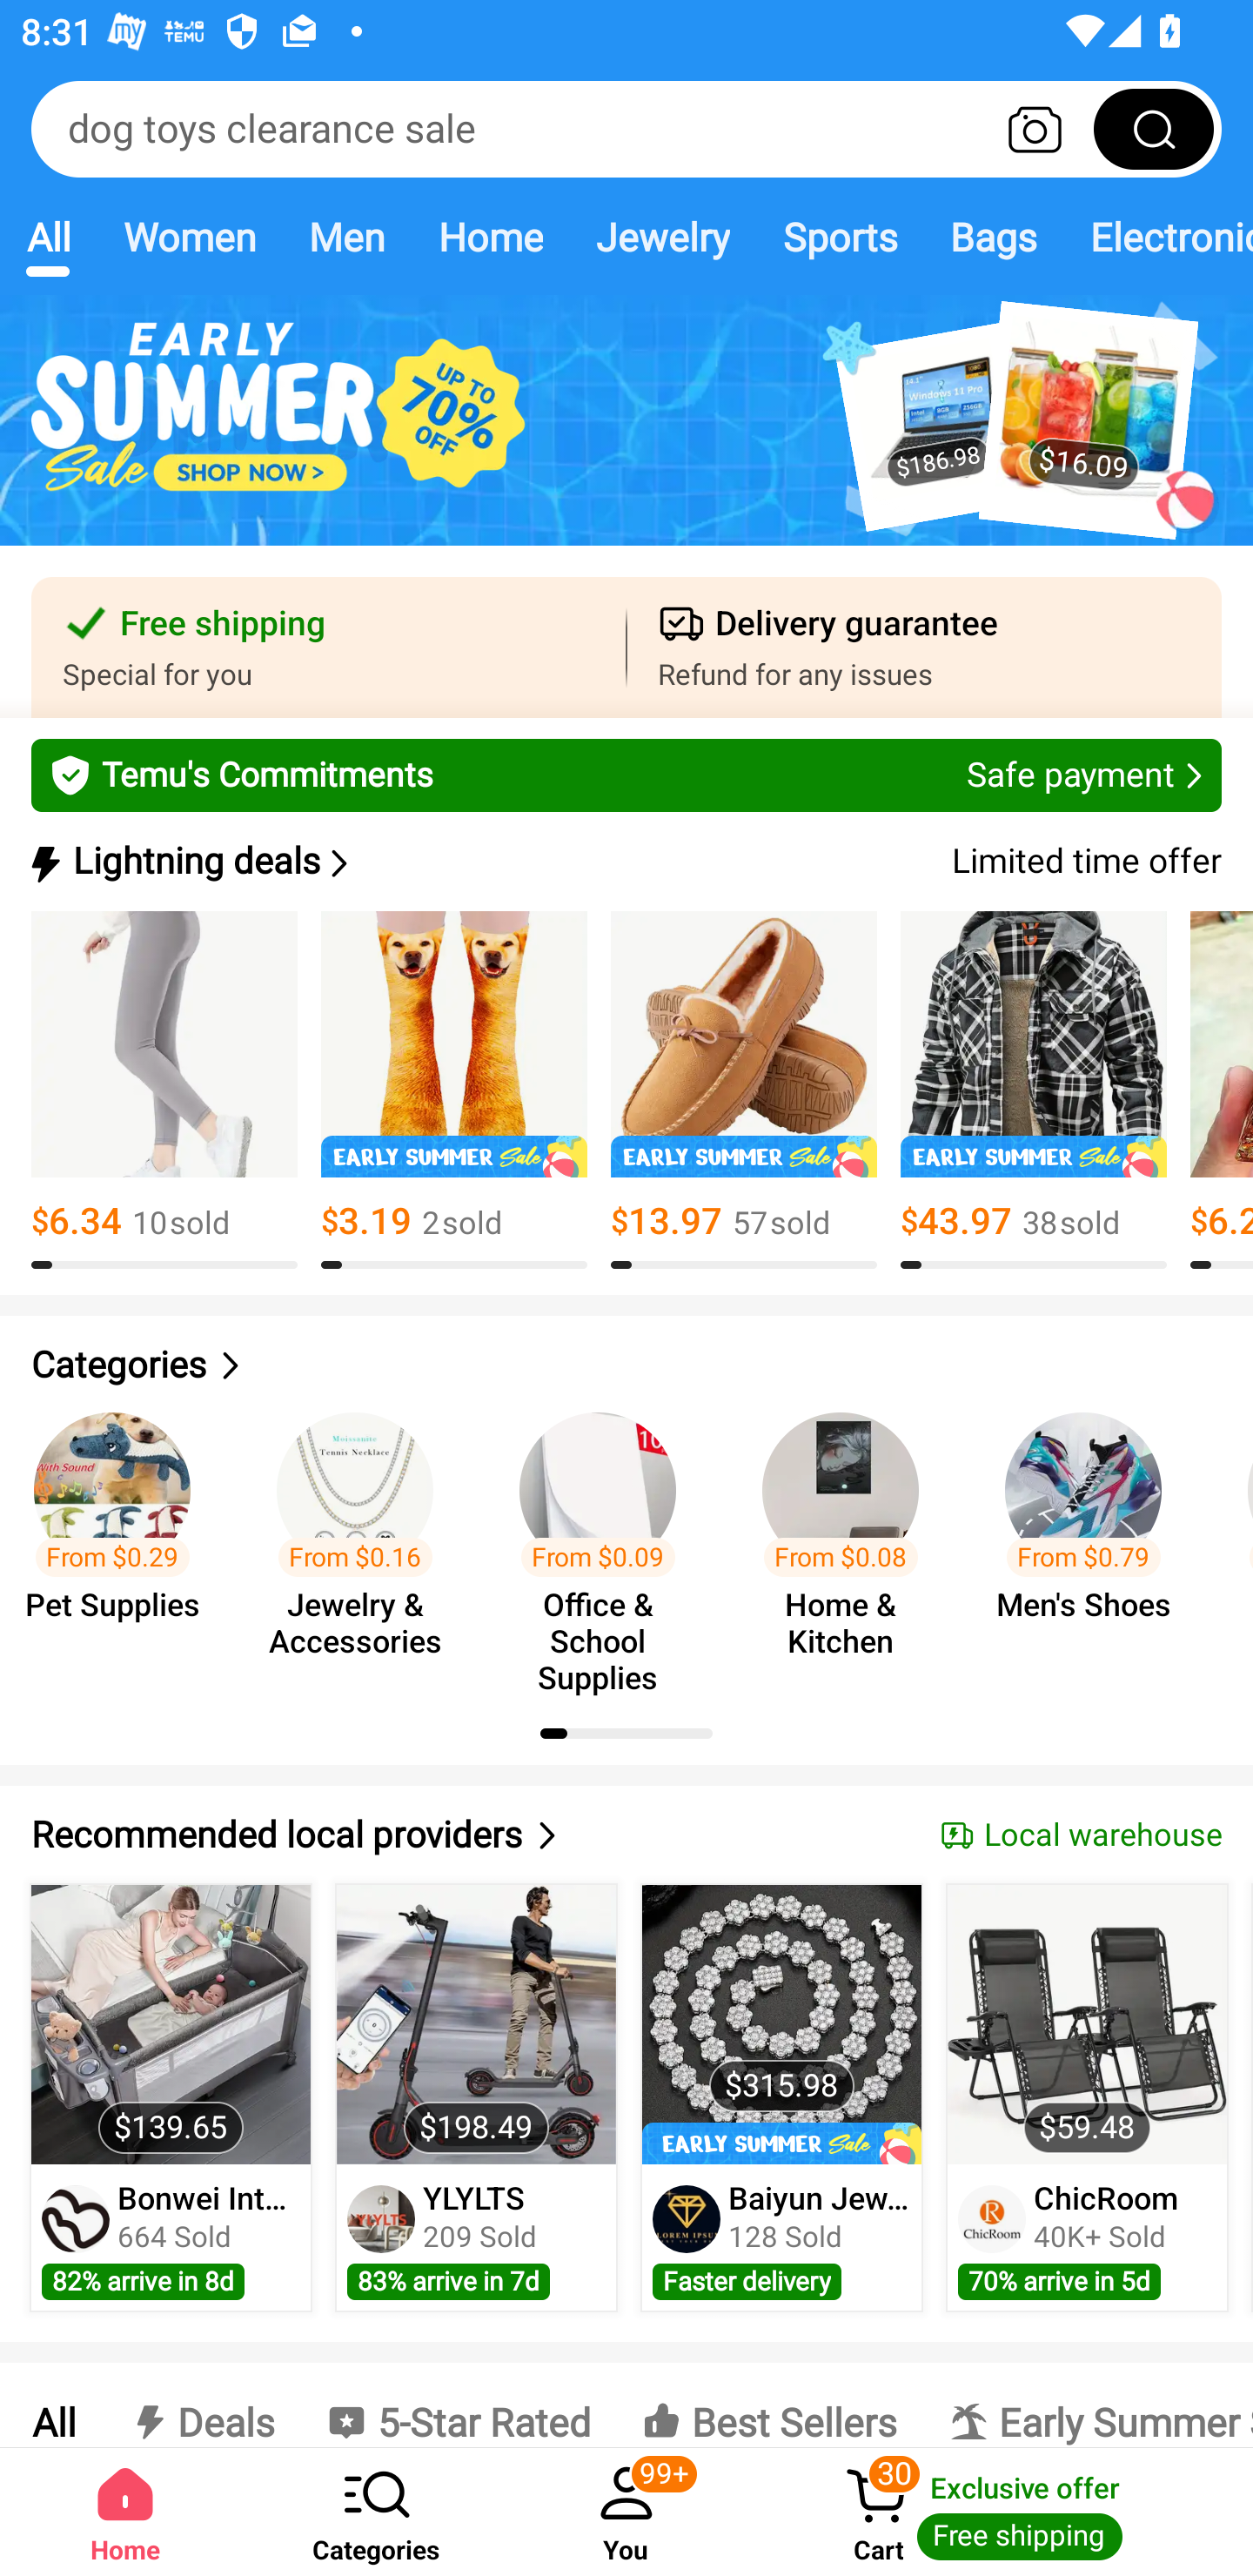 The image size is (1253, 2576). Describe the element at coordinates (346, 237) in the screenshot. I see `Men` at that location.